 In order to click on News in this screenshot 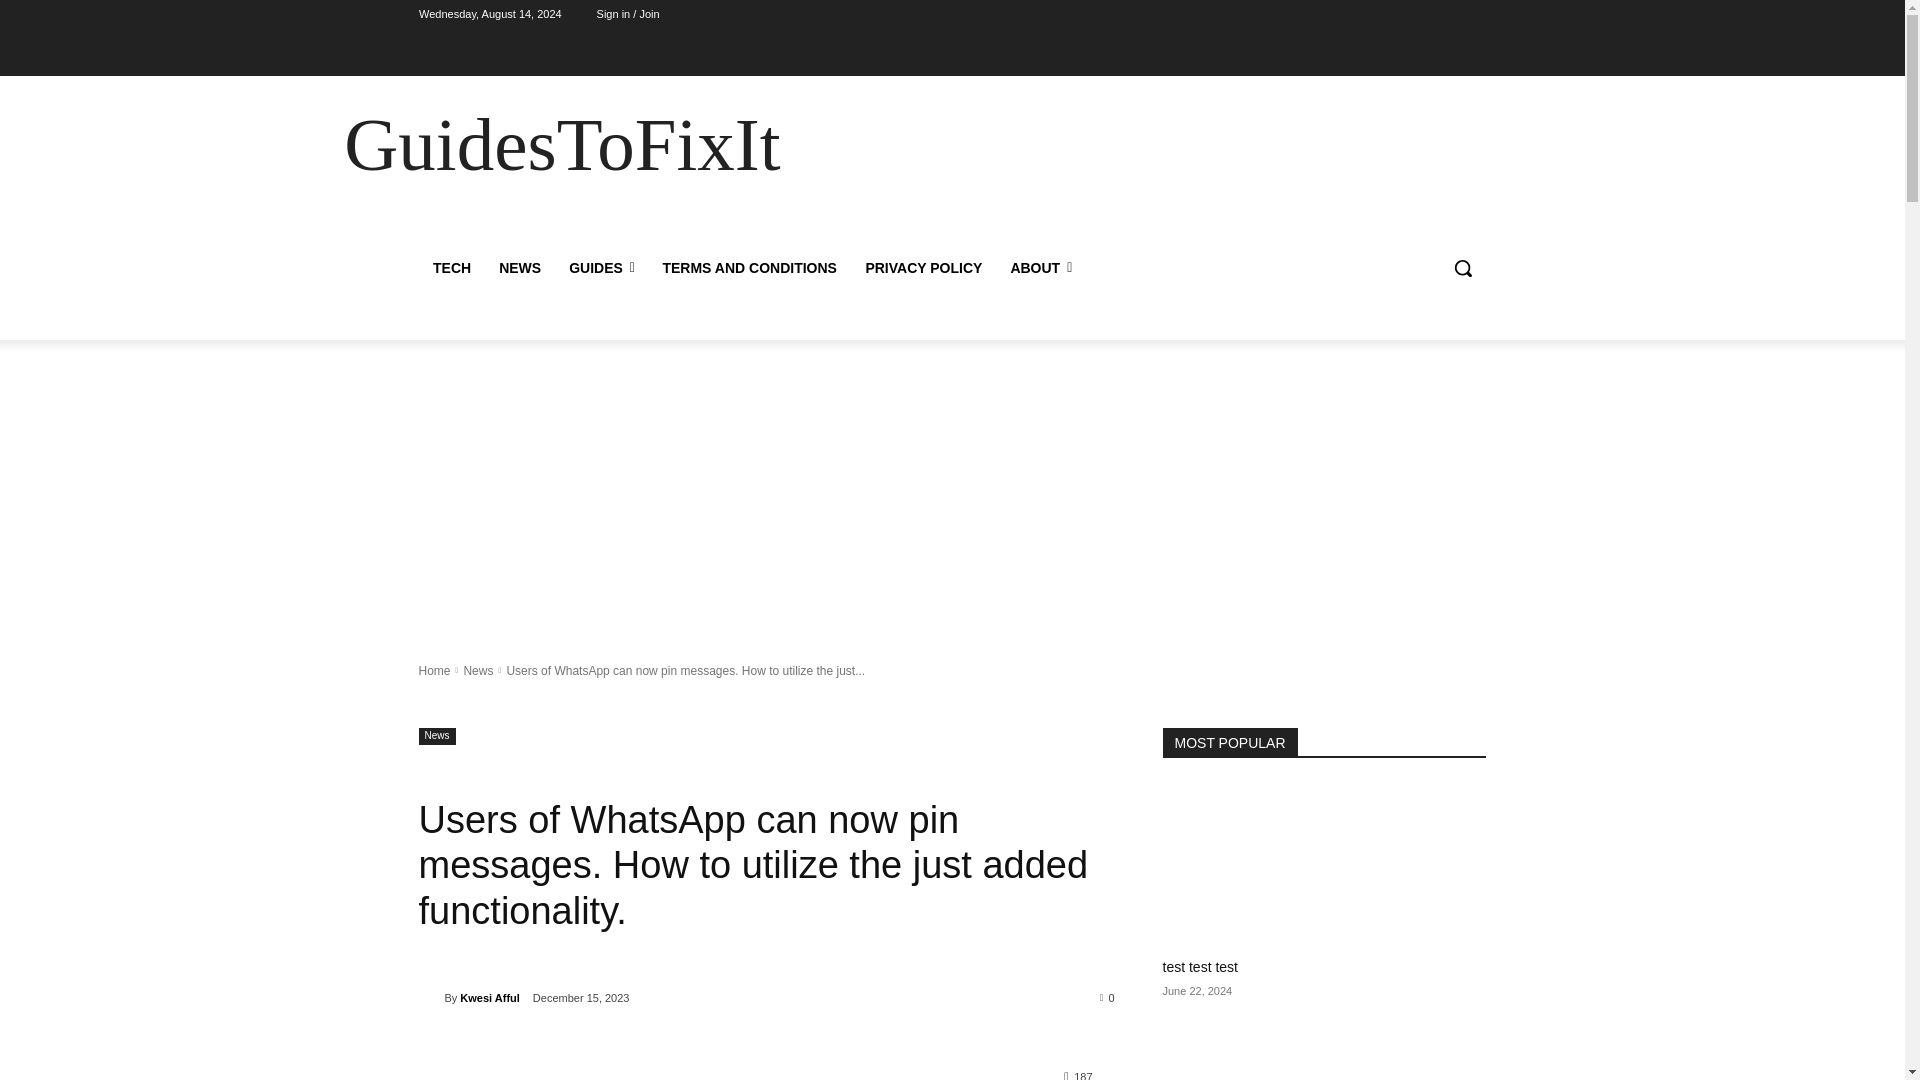, I will do `click(478, 671)`.